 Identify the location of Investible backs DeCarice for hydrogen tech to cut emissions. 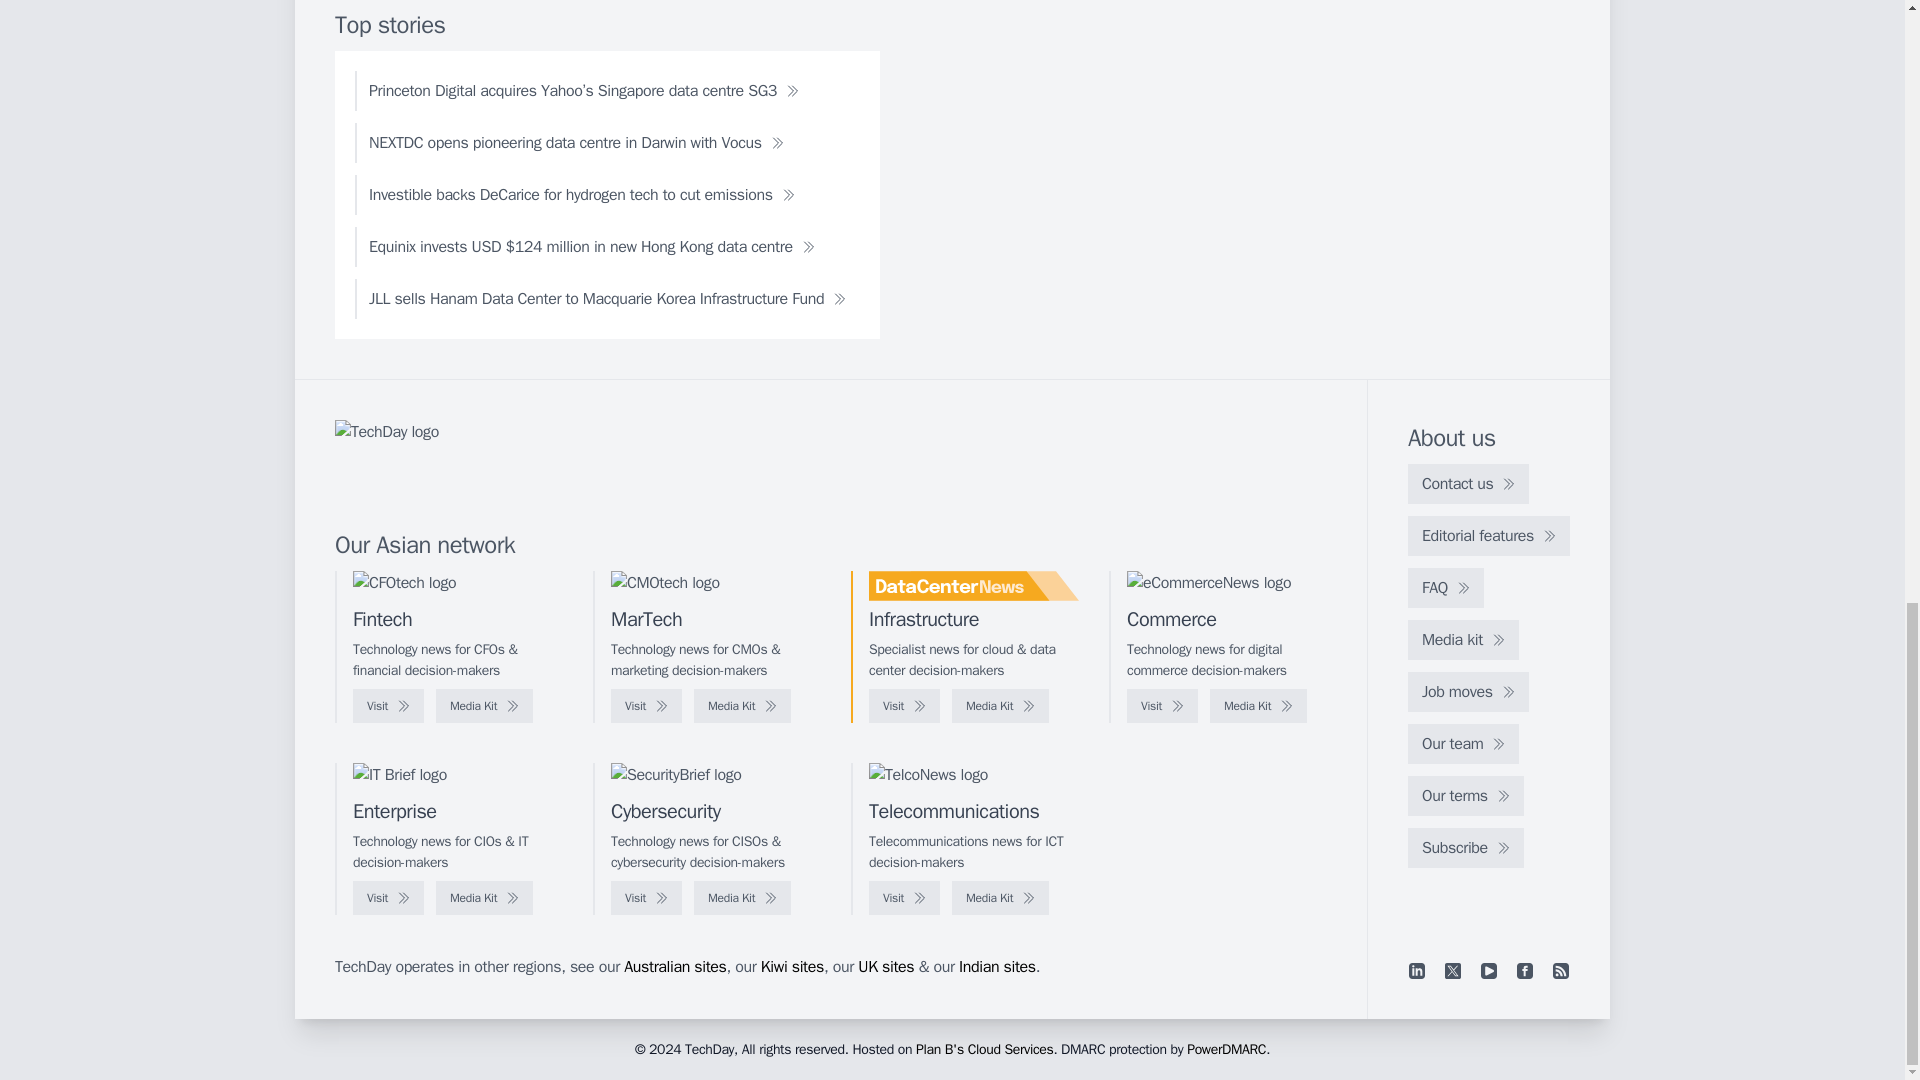
(582, 194).